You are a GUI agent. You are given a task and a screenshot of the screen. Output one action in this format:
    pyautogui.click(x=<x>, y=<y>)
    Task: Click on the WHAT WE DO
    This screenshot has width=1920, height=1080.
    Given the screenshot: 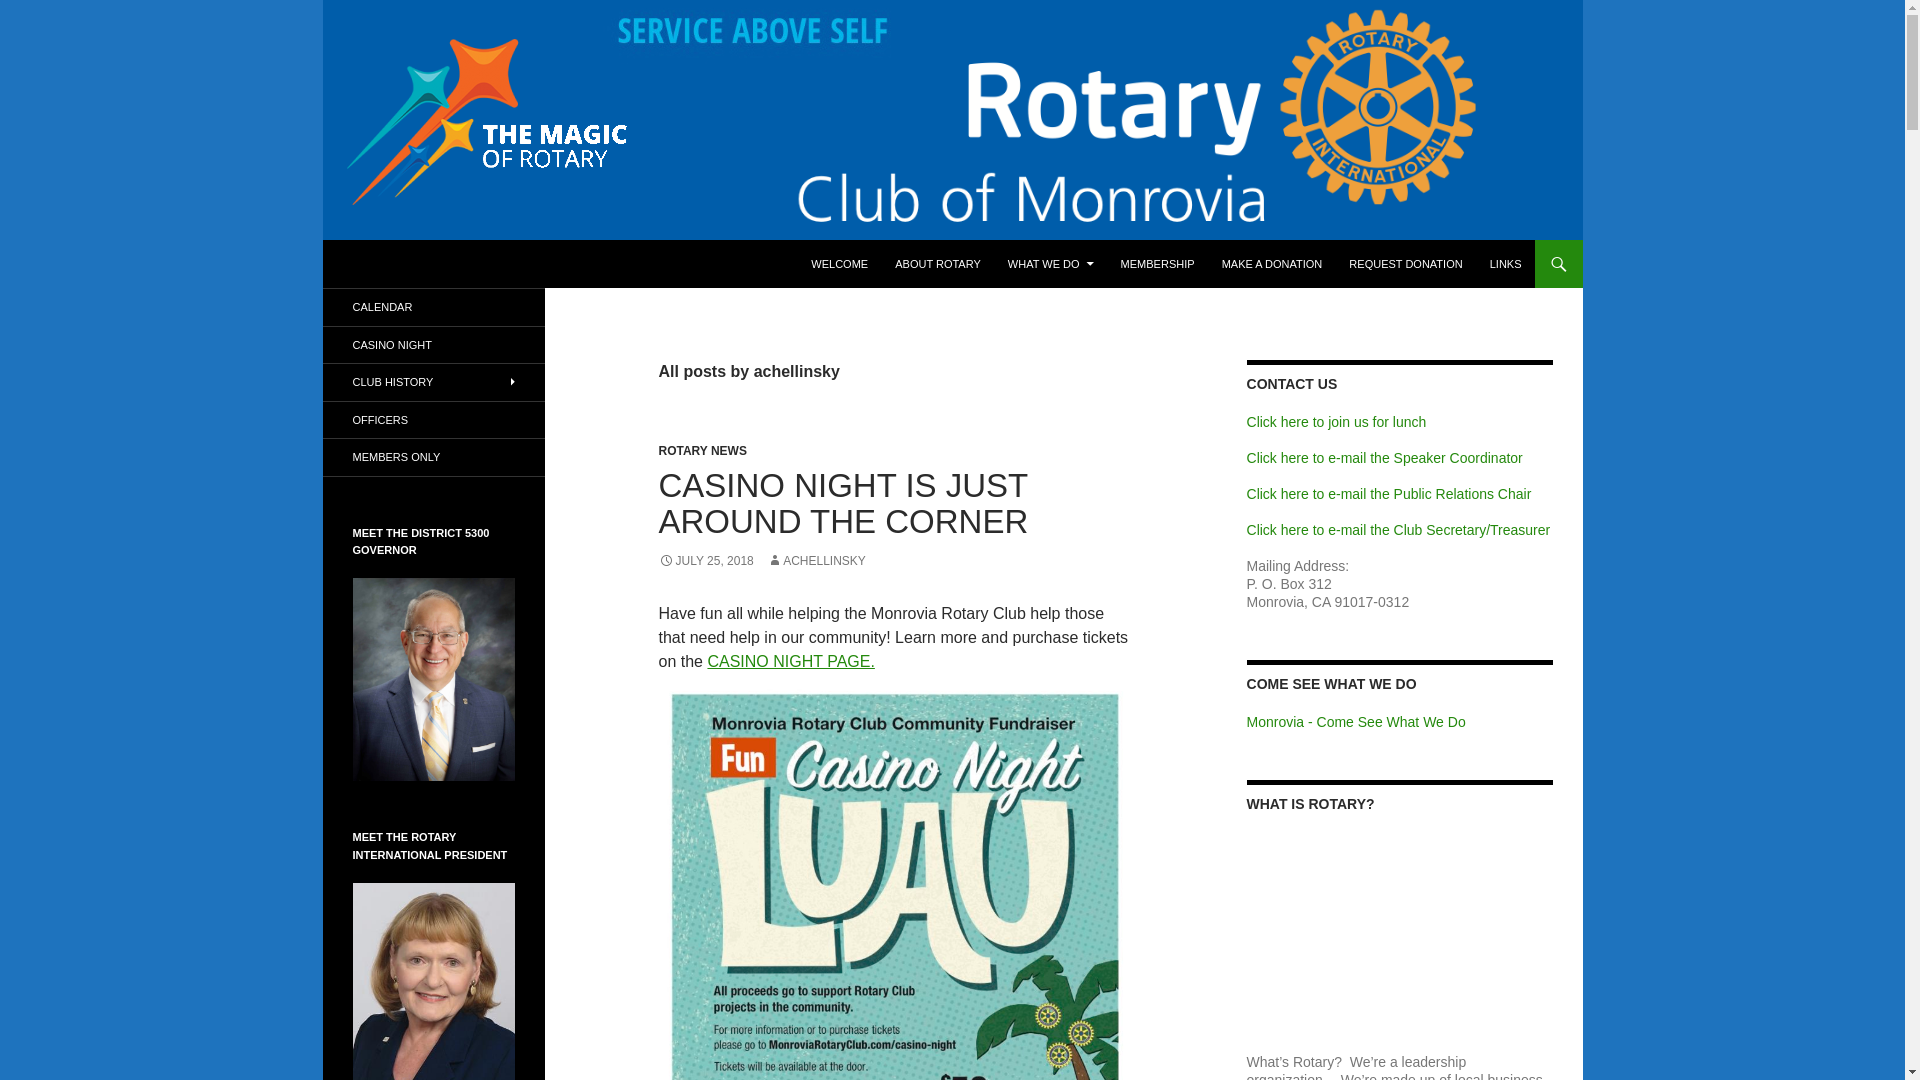 What is the action you would take?
    pyautogui.click(x=1050, y=264)
    